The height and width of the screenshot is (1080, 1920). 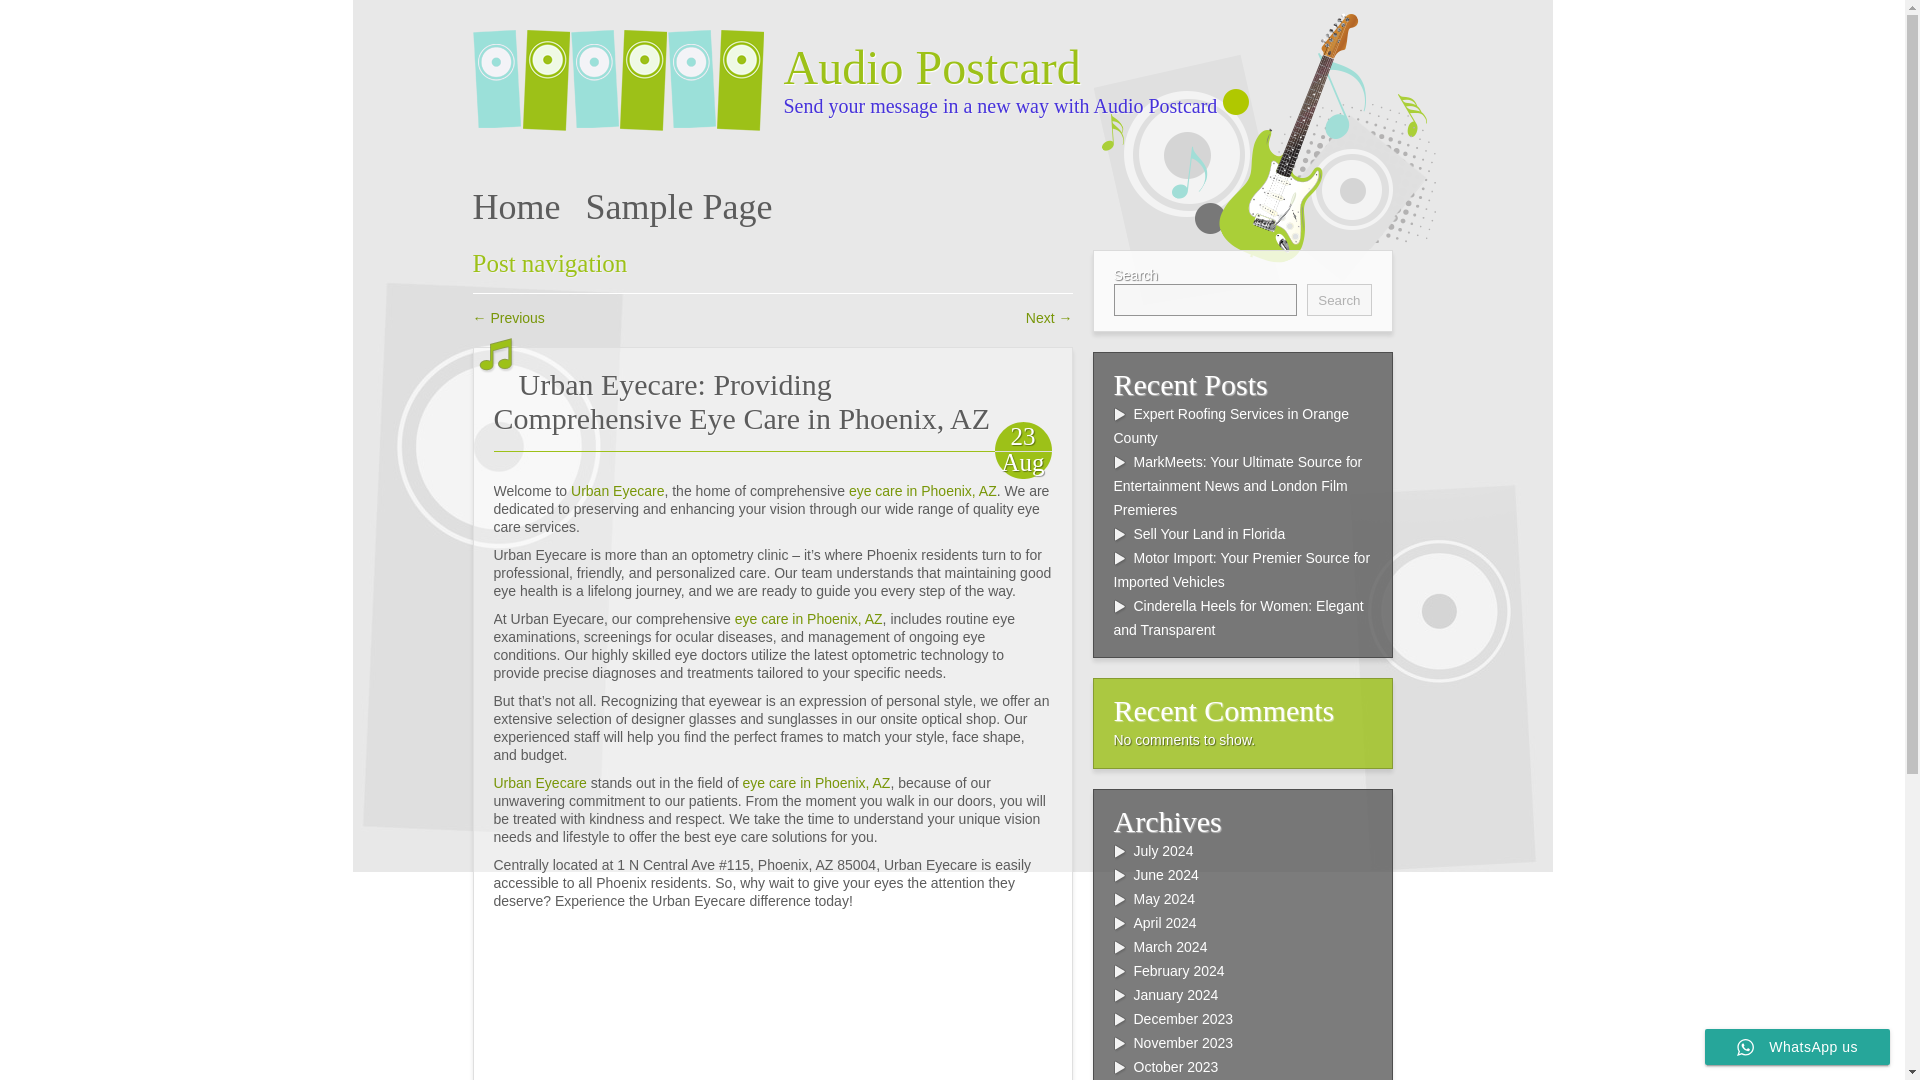 What do you see at coordinates (1176, 1066) in the screenshot?
I see `October 2023` at bounding box center [1176, 1066].